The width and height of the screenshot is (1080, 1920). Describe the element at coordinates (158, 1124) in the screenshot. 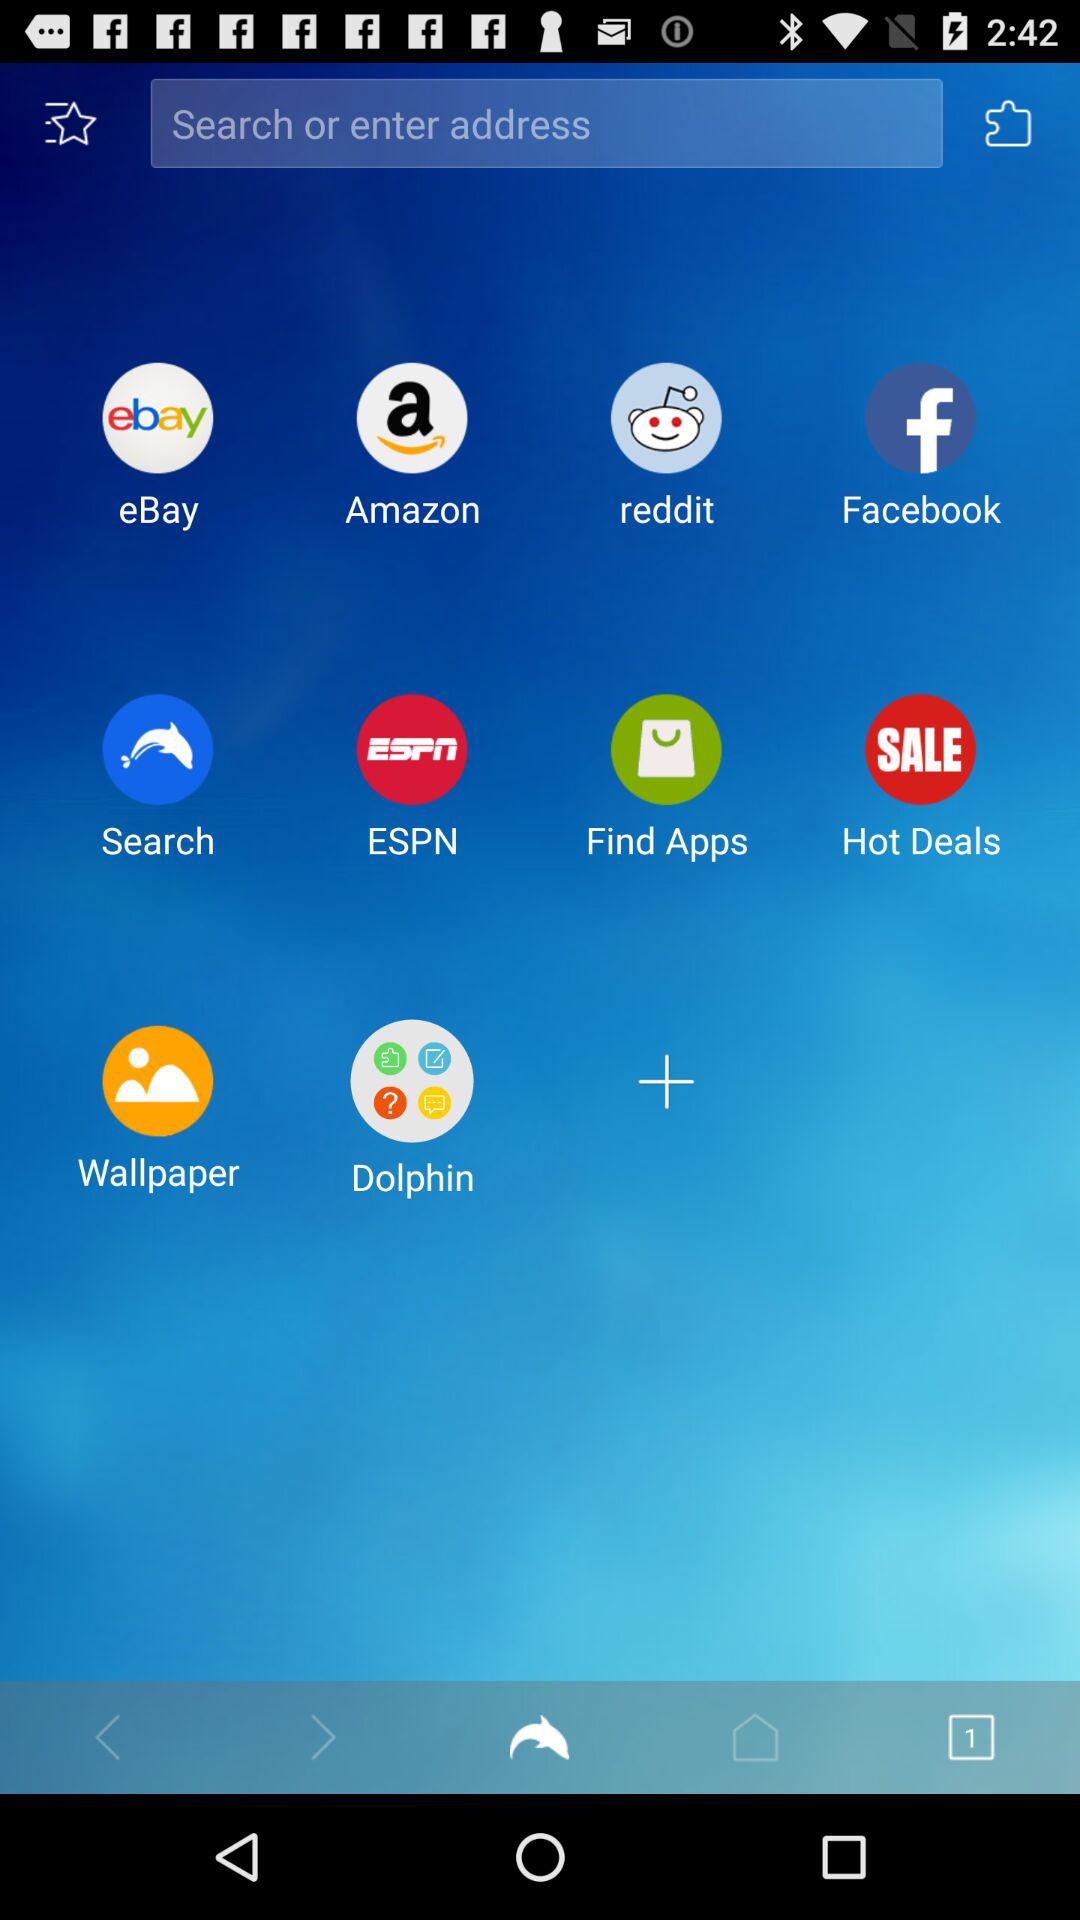

I see `choose the icon next to the dolphin icon` at that location.